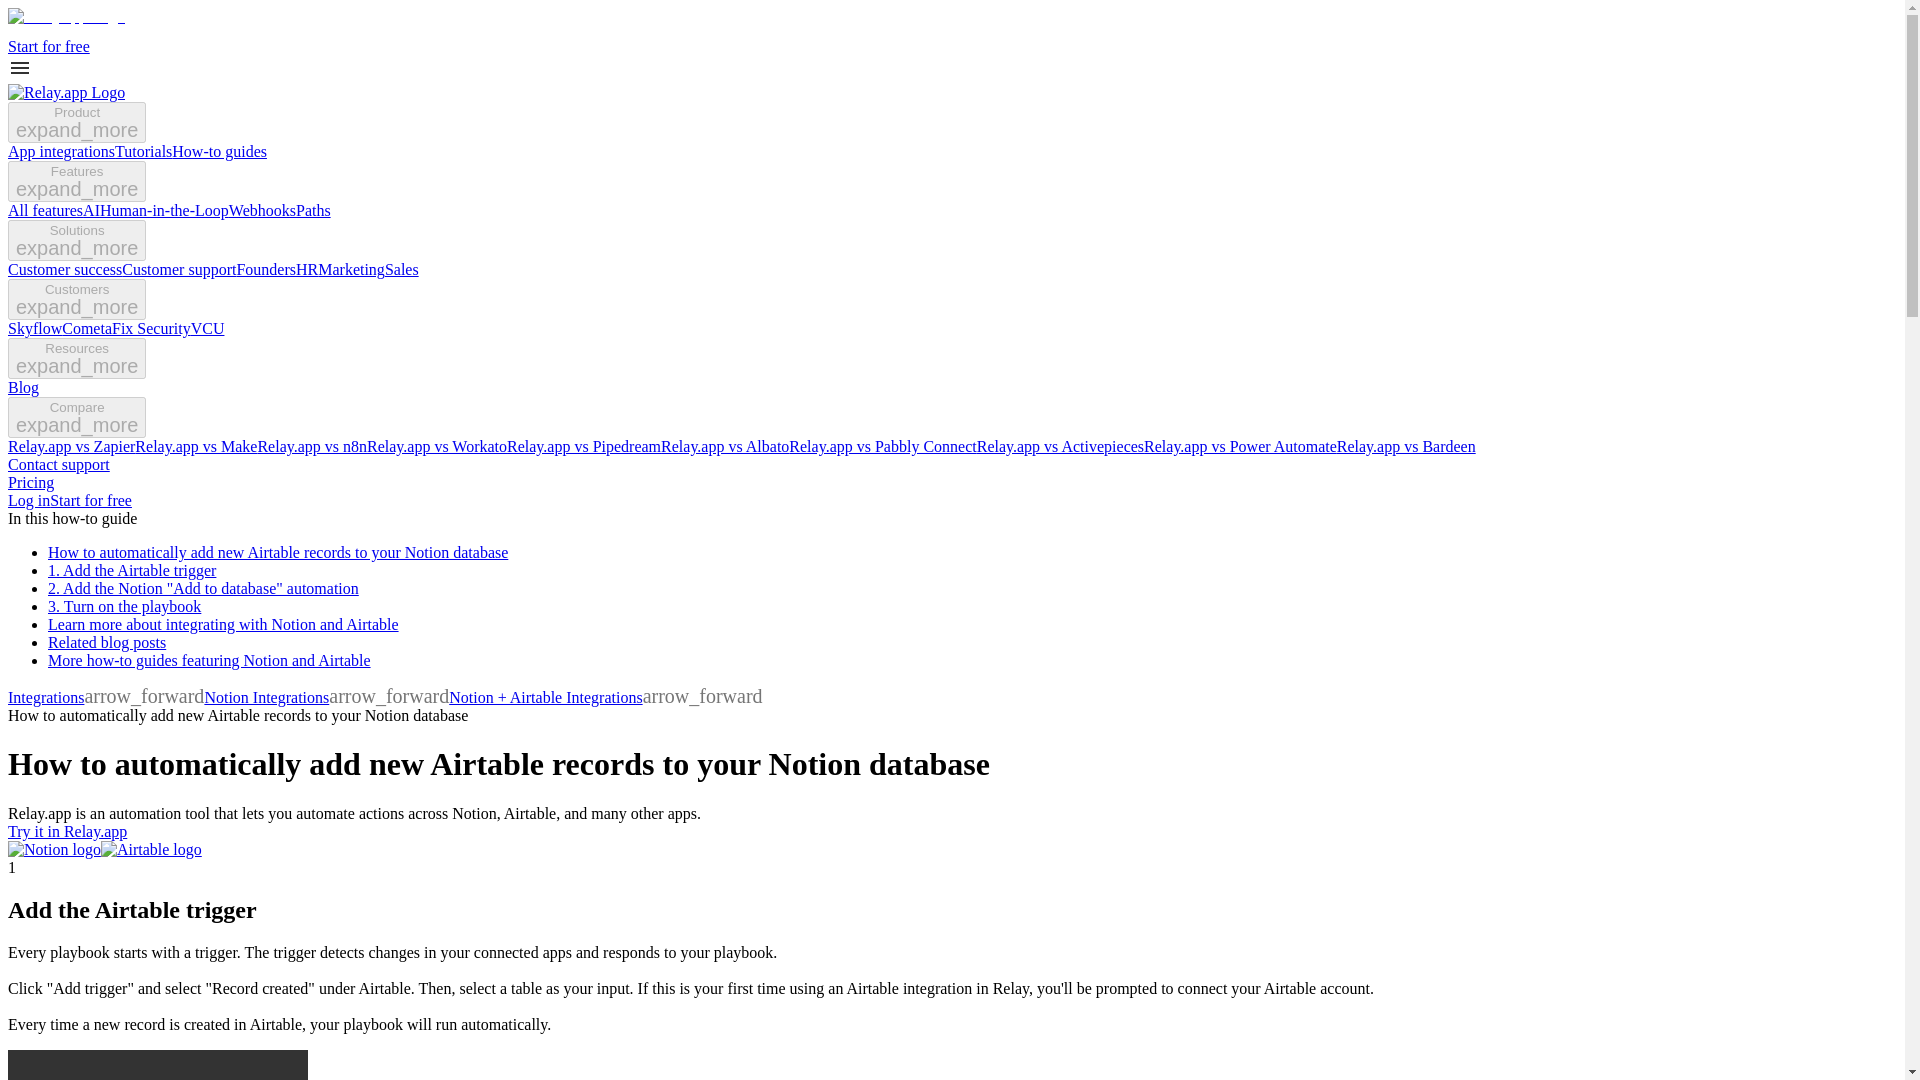 This screenshot has height=1080, width=1920. What do you see at coordinates (207, 328) in the screenshot?
I see `VCU` at bounding box center [207, 328].